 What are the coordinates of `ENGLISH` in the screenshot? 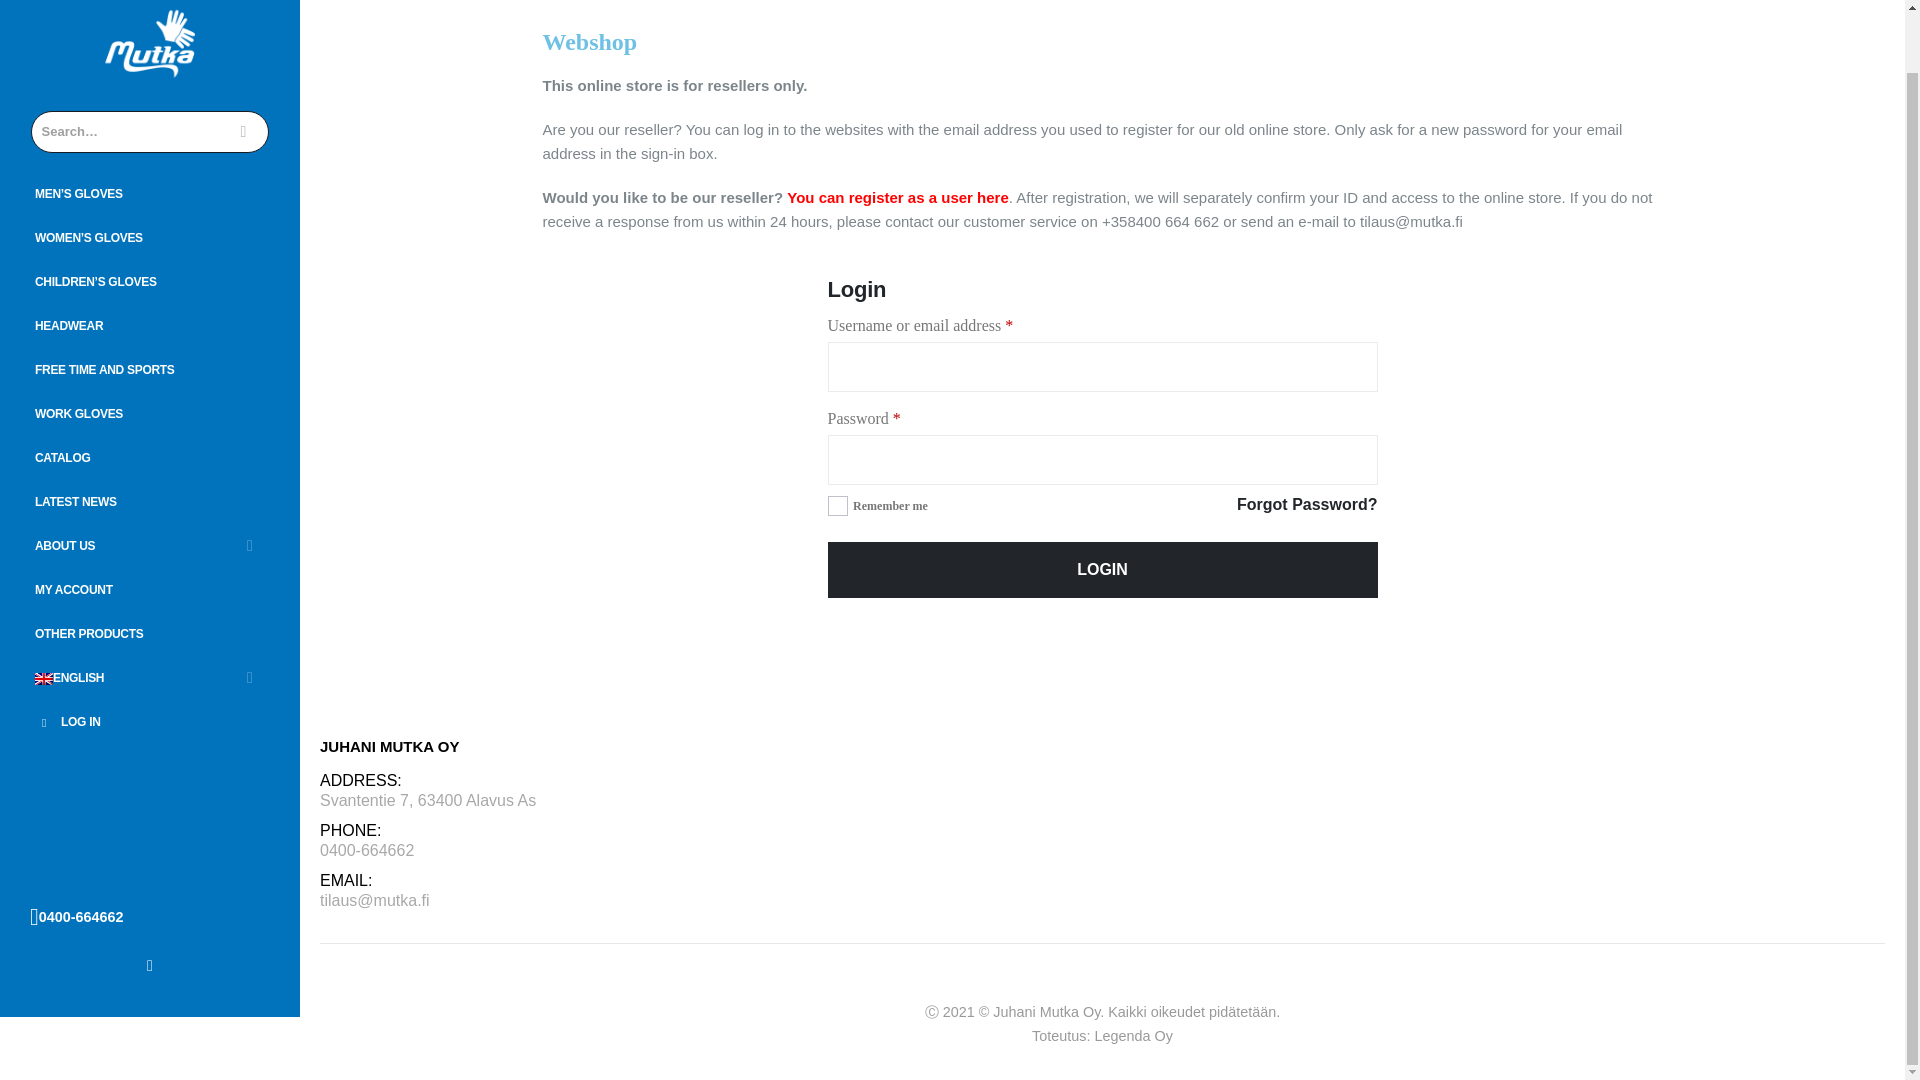 It's located at (150, 678).